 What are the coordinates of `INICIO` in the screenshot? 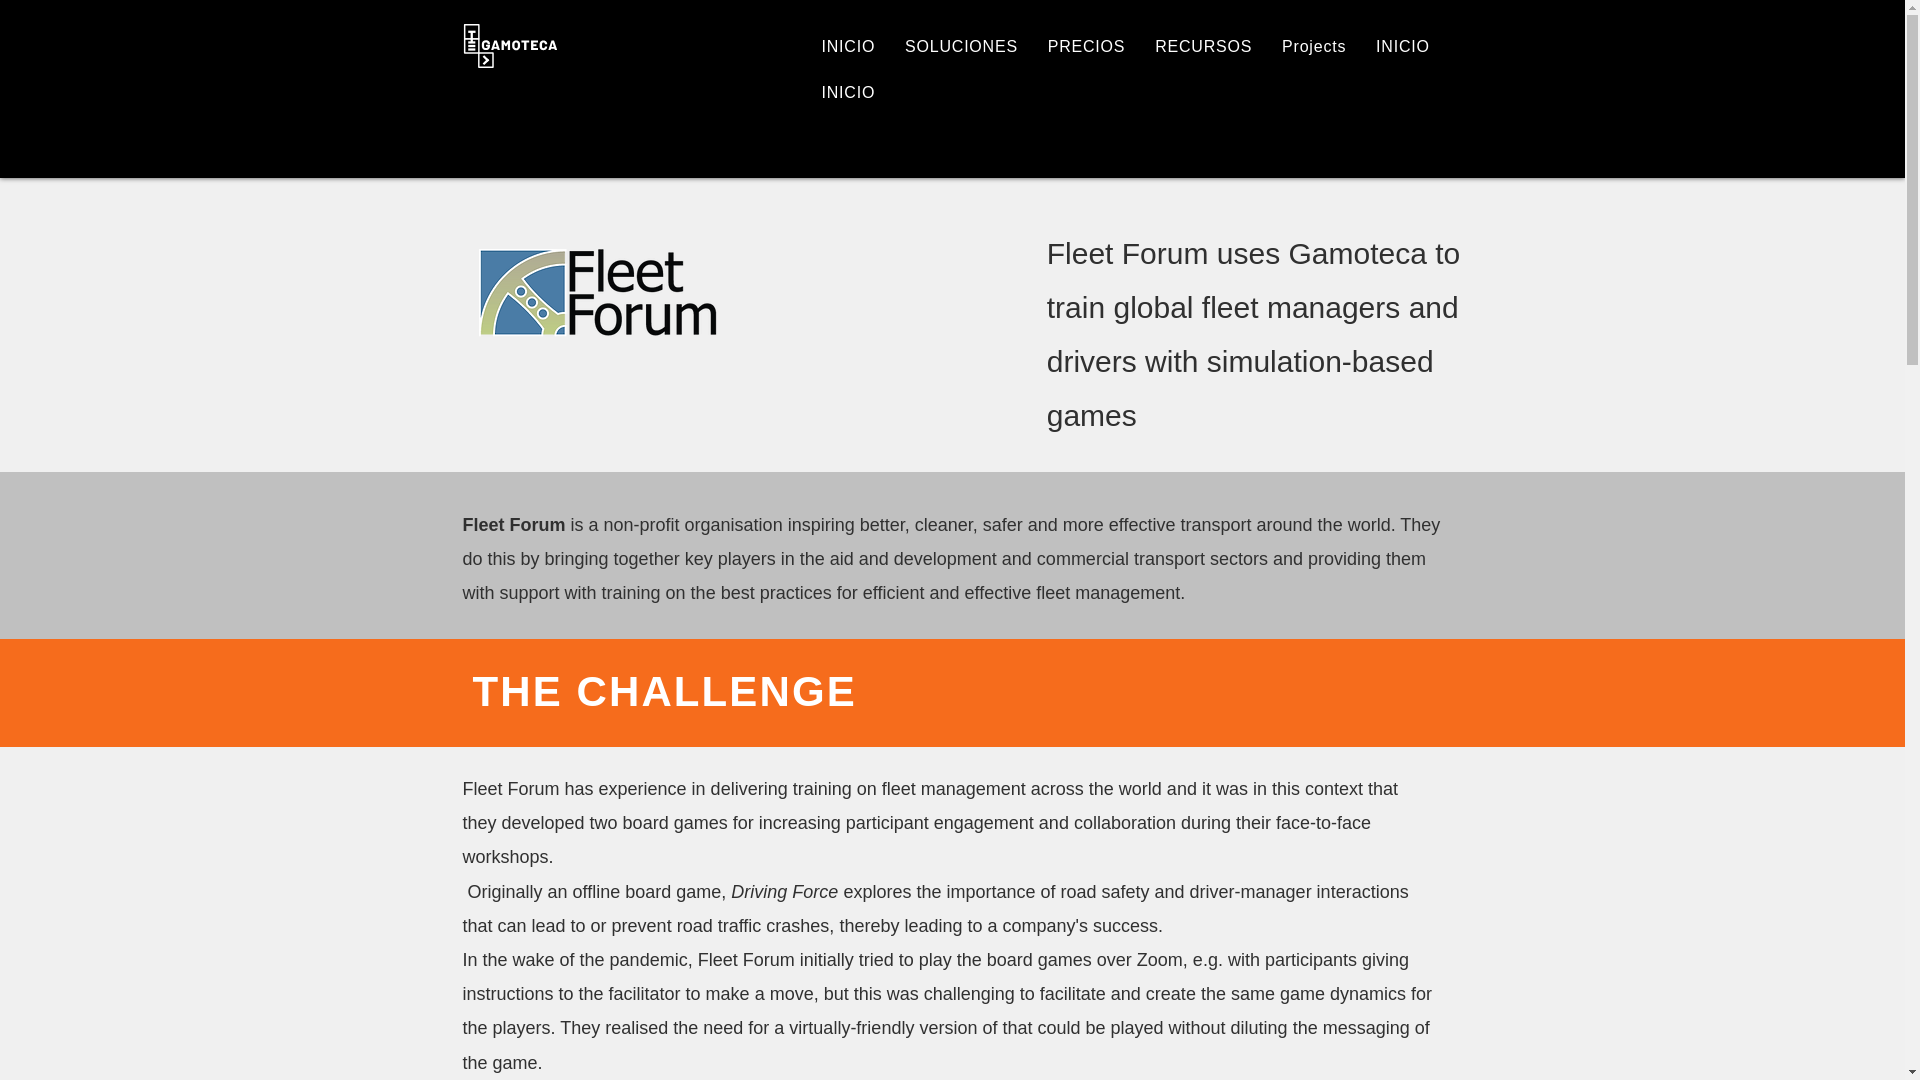 It's located at (1403, 46).